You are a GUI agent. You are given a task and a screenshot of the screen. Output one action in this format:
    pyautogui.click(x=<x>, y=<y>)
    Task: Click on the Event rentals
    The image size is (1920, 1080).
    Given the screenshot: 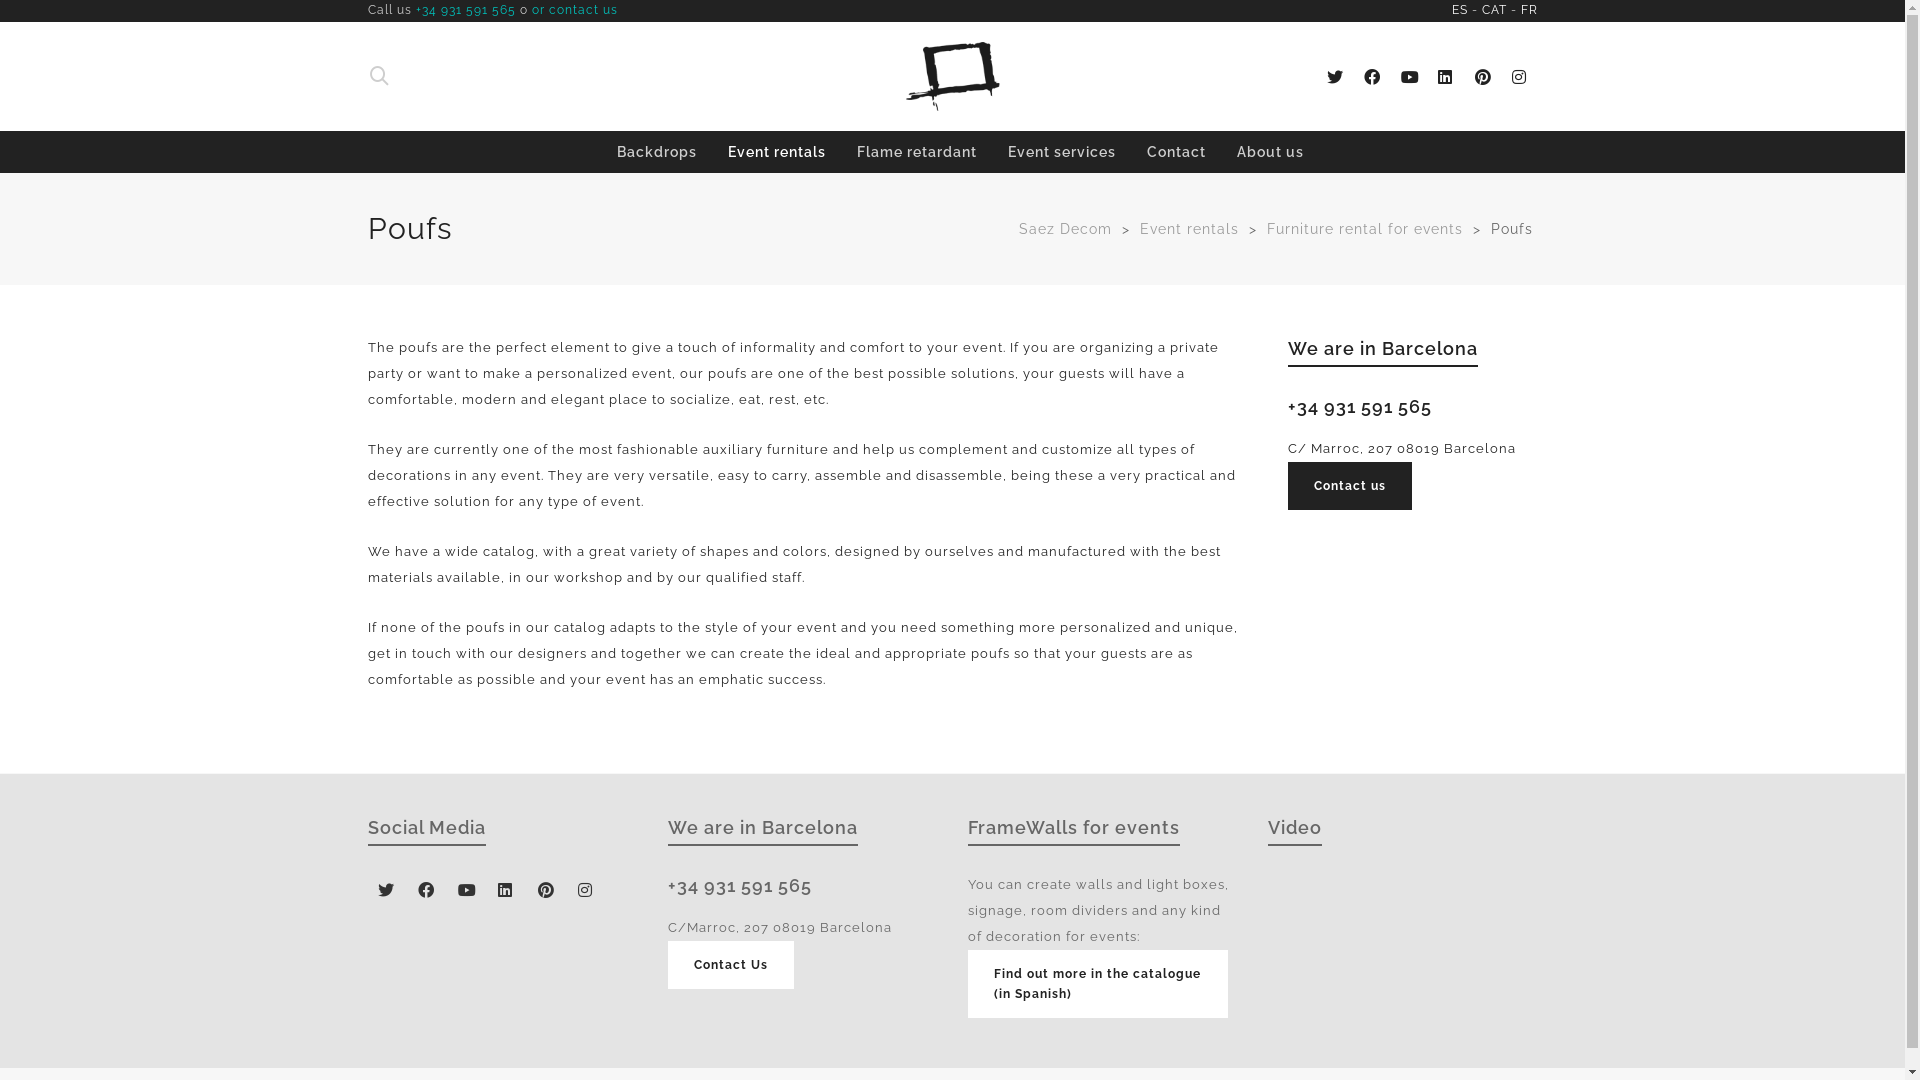 What is the action you would take?
    pyautogui.click(x=776, y=152)
    